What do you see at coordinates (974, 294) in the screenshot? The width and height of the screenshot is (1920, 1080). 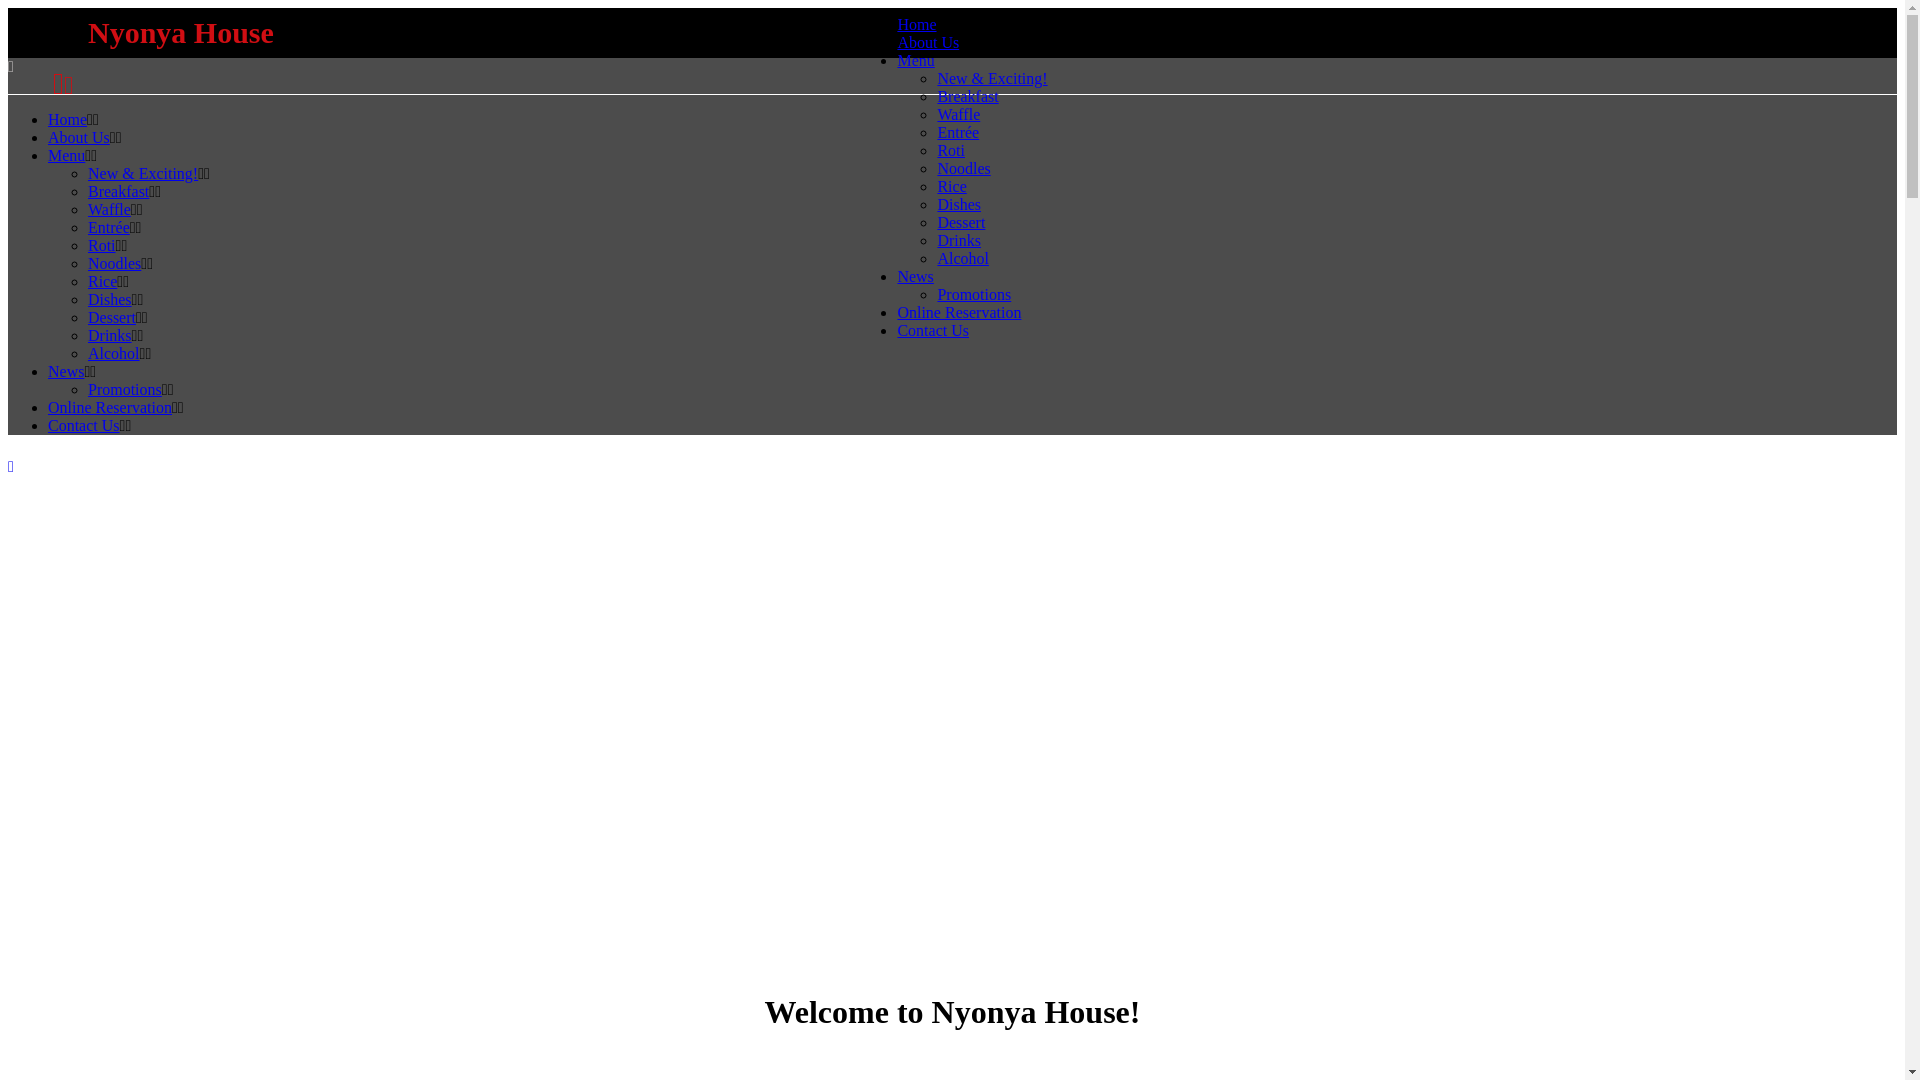 I see `Promotions` at bounding box center [974, 294].